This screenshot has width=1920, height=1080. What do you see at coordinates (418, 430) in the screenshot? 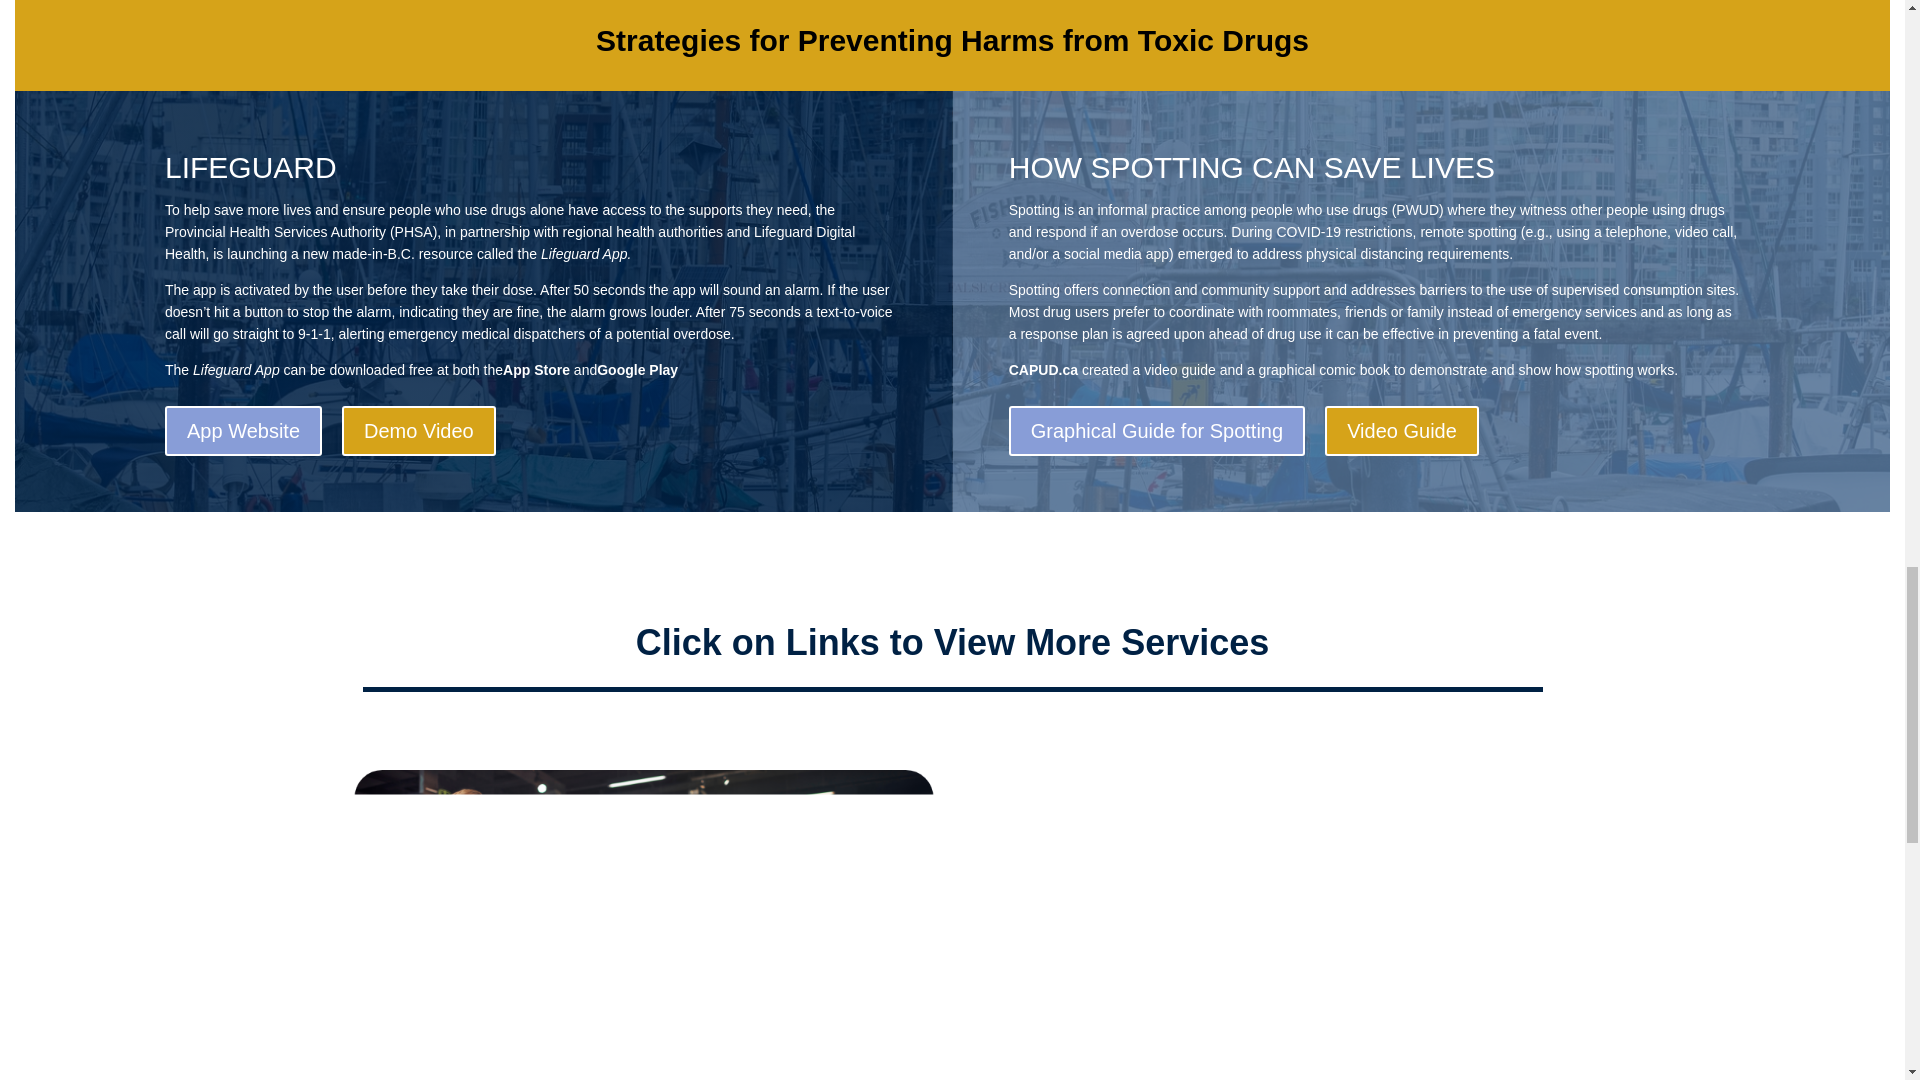
I see `Demo Video` at bounding box center [418, 430].